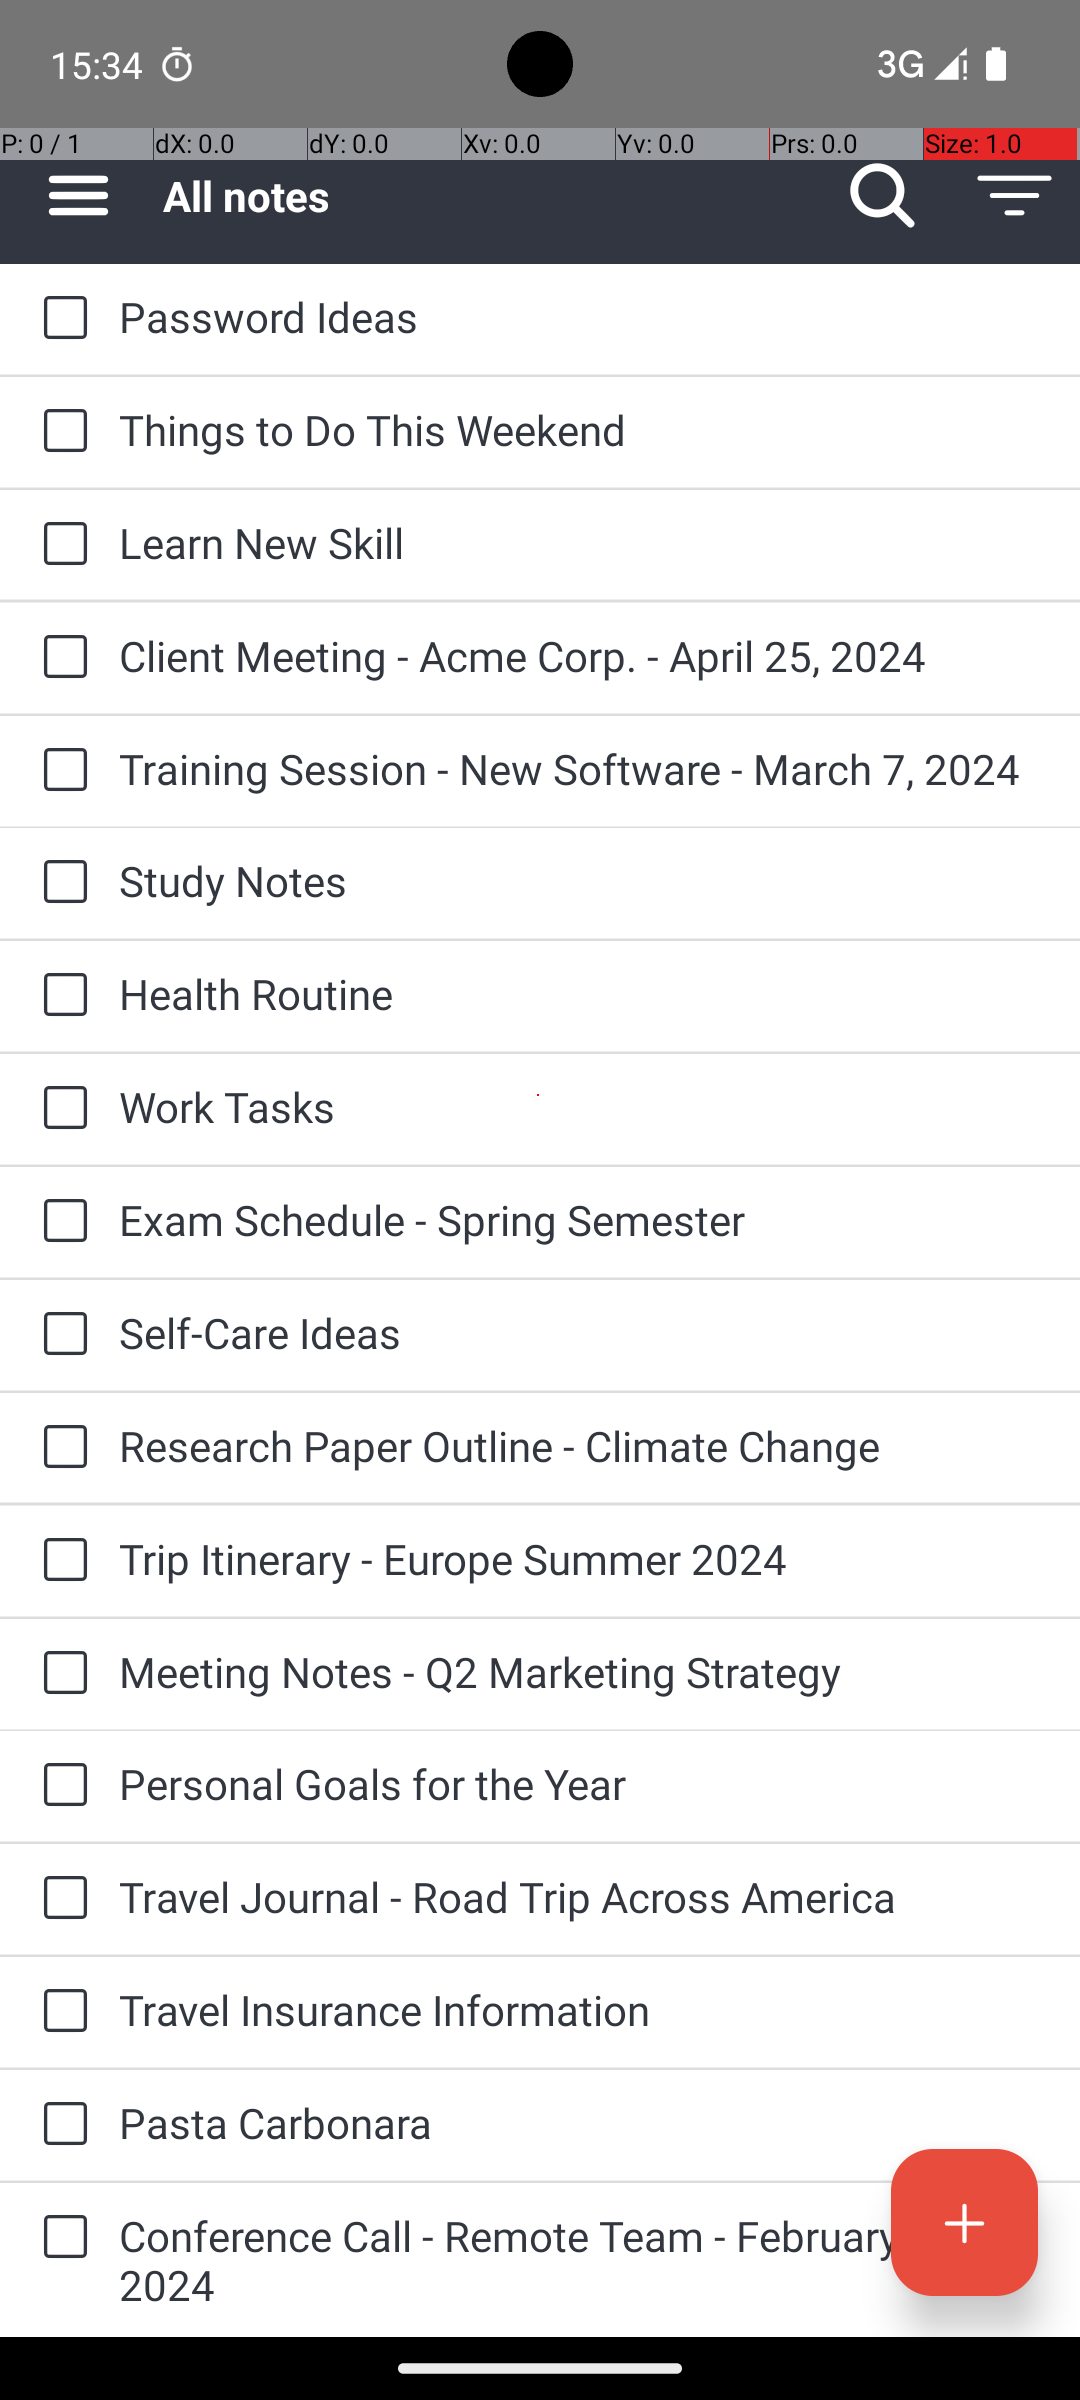 This screenshot has height=2400, width=1080. I want to click on Conference Call - Remote Team - February 28, 2024, so click(580, 2260).